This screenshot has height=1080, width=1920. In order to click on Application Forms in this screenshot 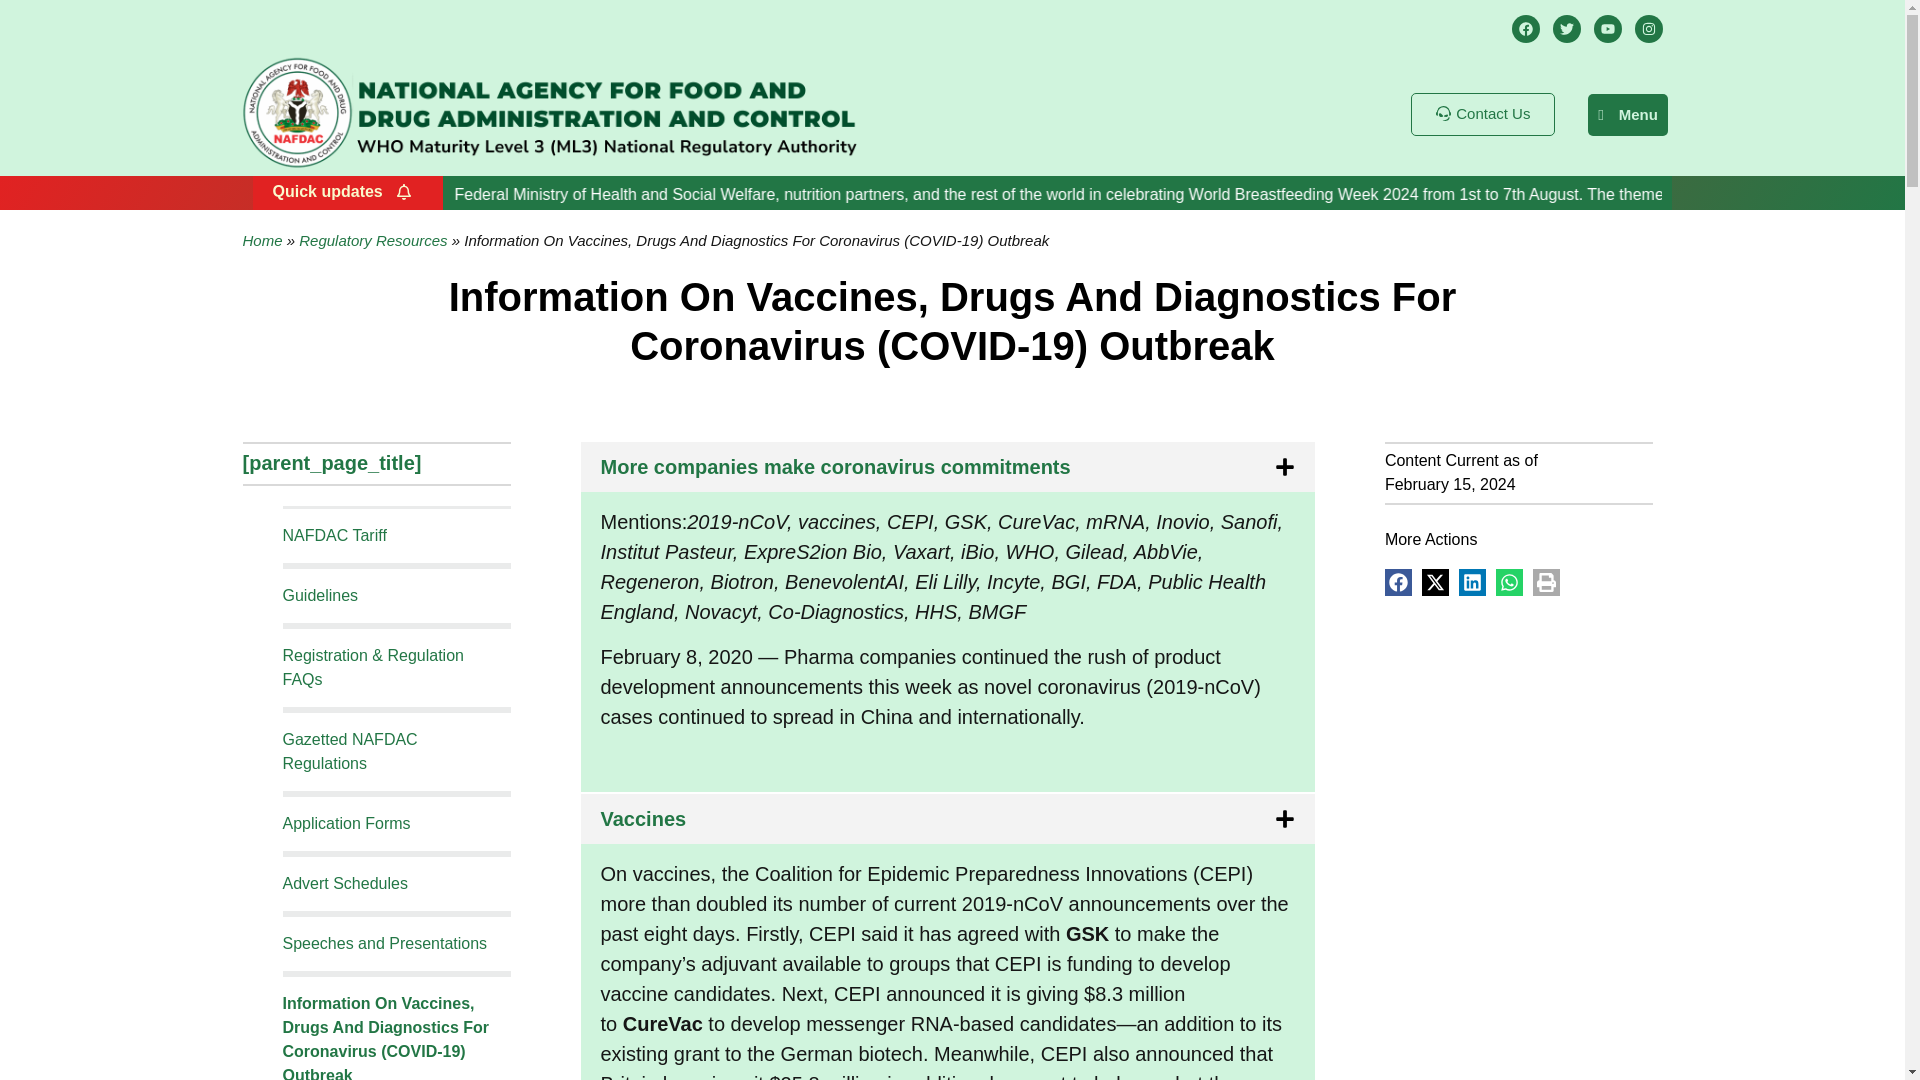, I will do `click(346, 823)`.